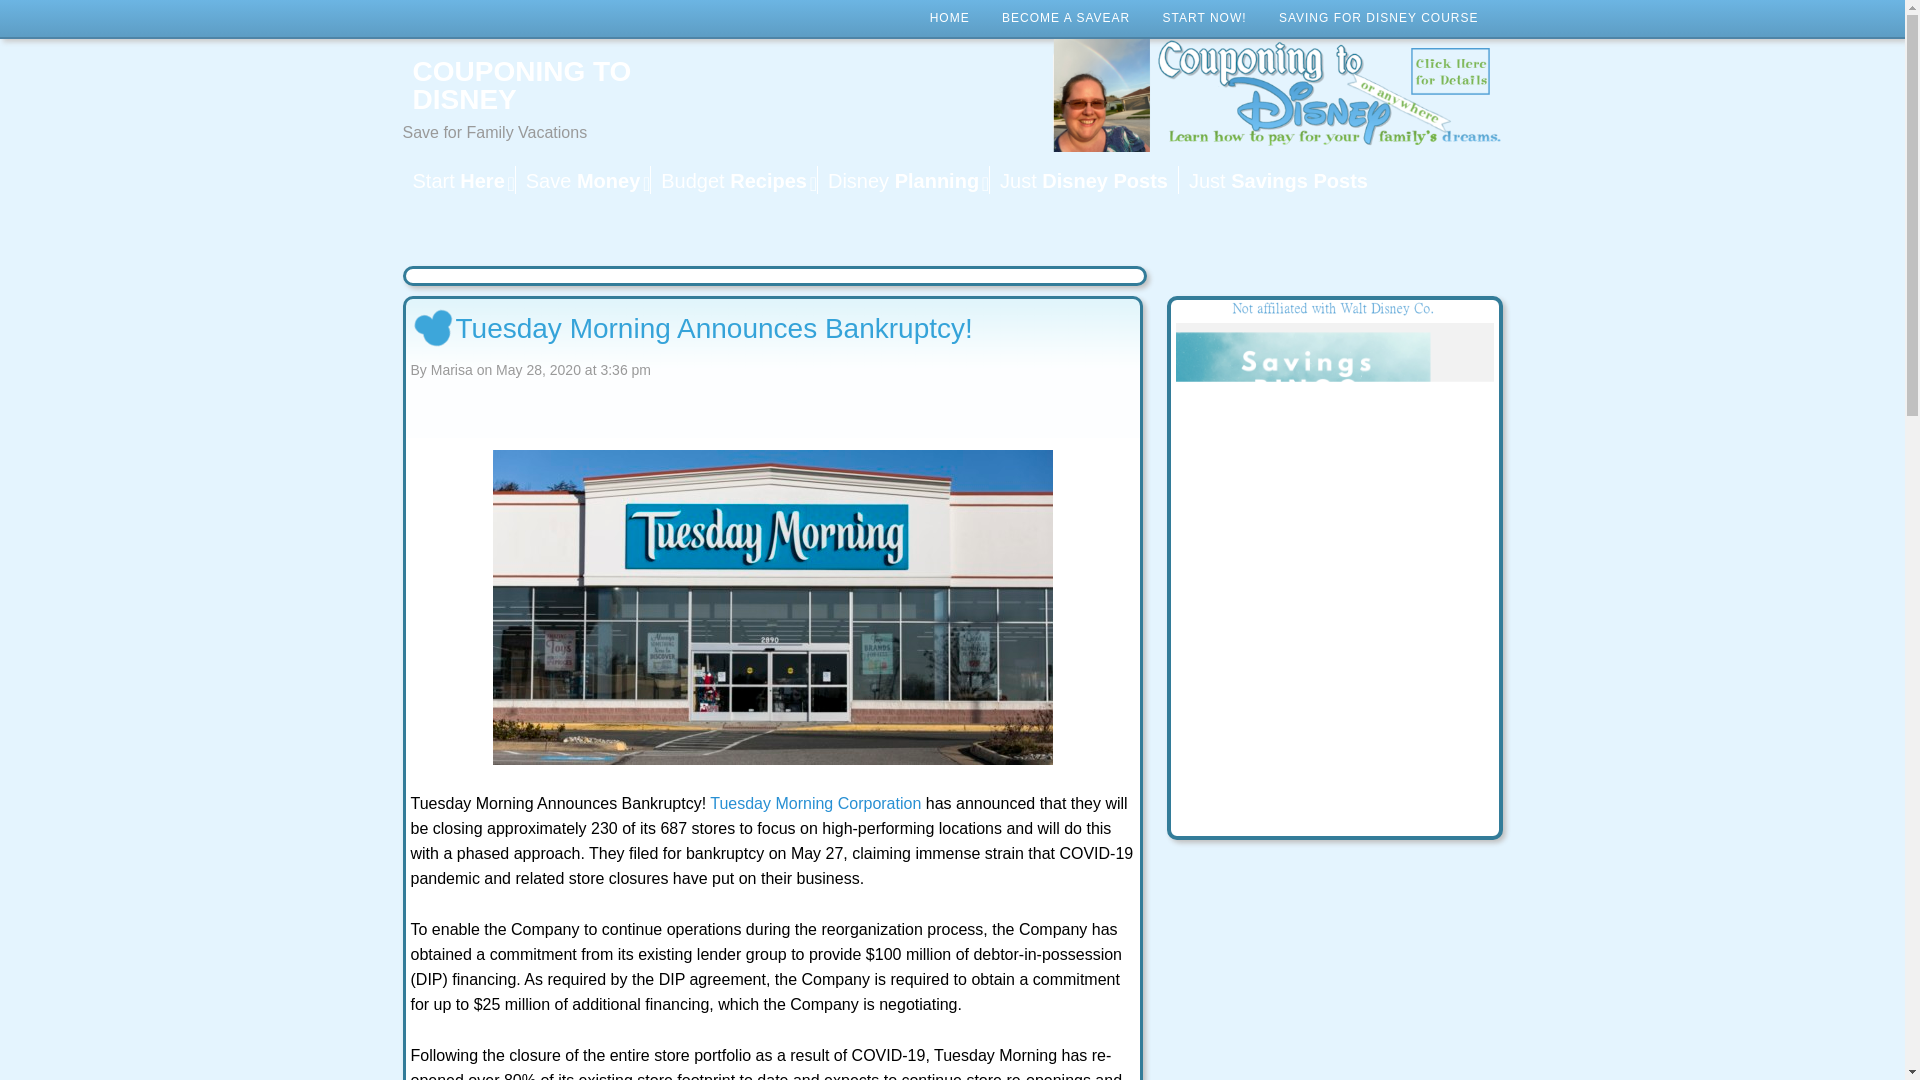  What do you see at coordinates (582, 180) in the screenshot?
I see `money` at bounding box center [582, 180].